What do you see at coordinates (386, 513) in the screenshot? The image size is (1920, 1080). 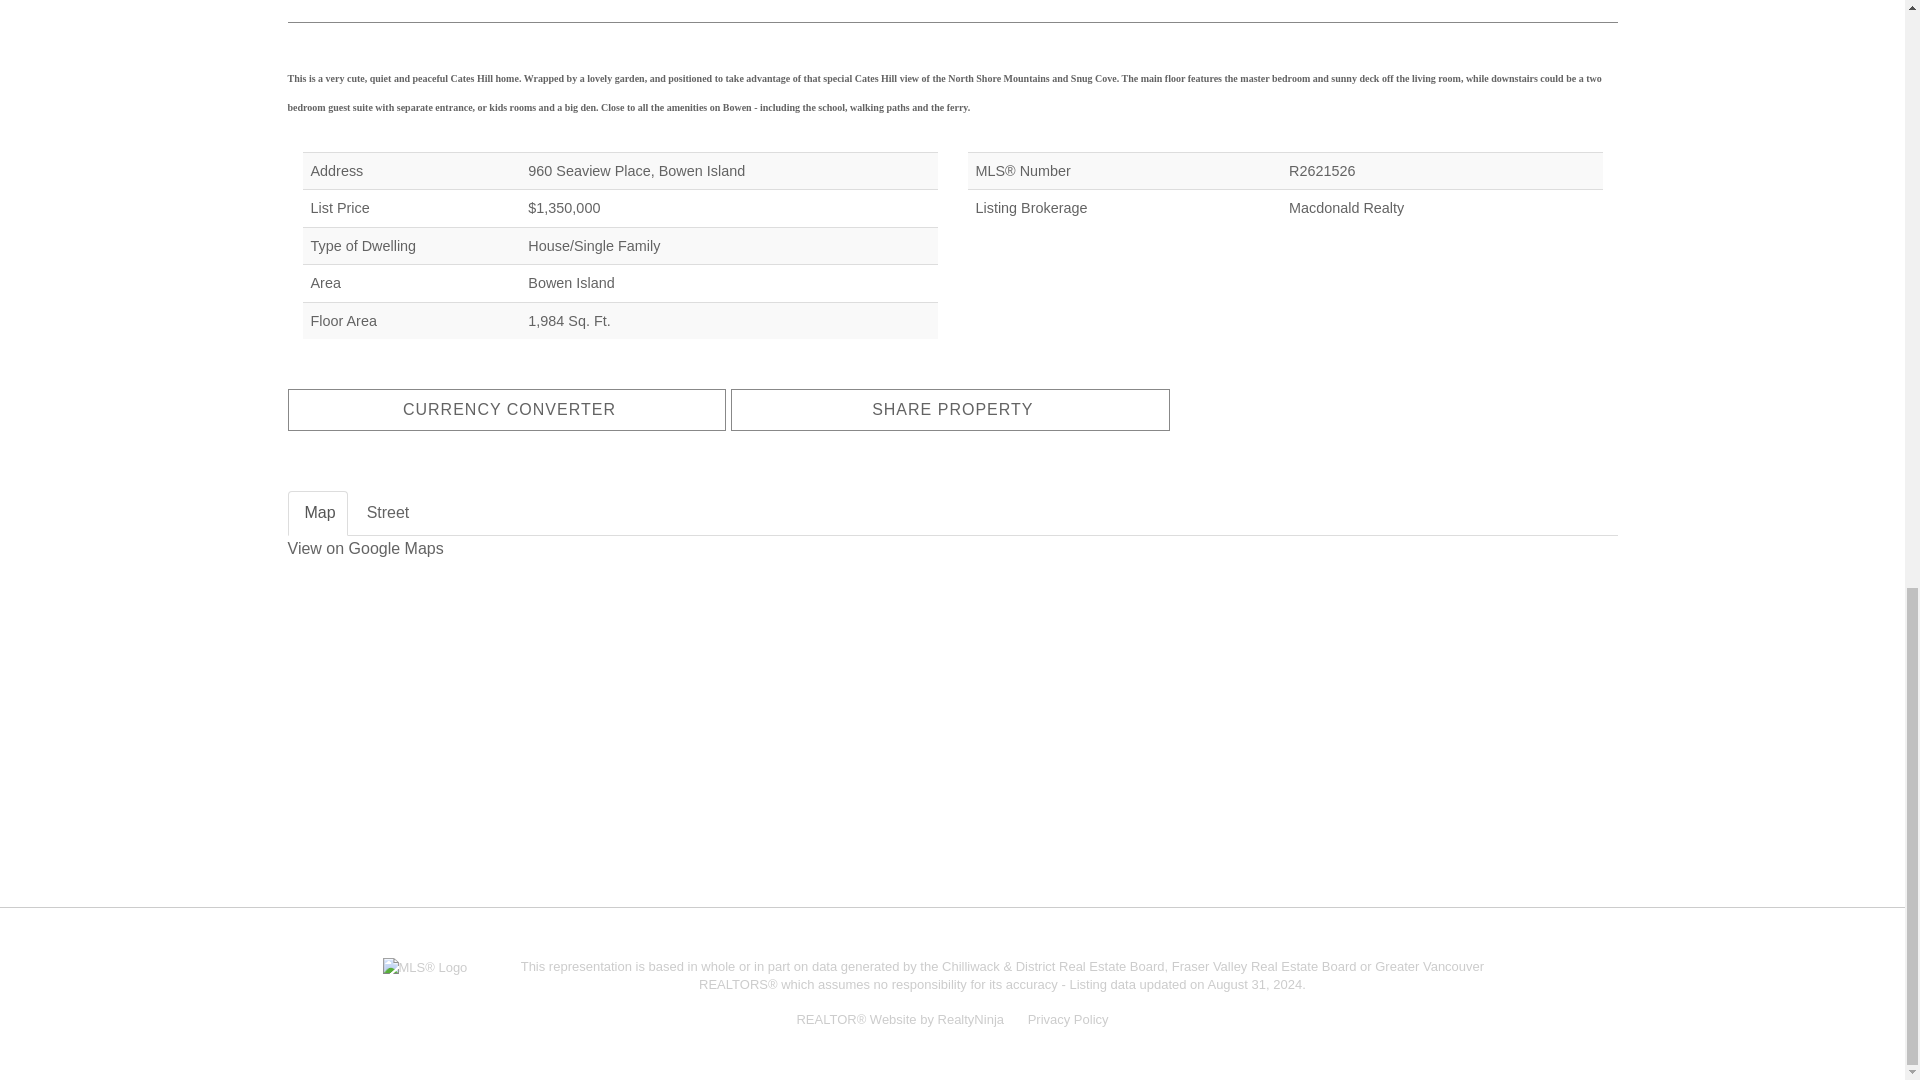 I see `Street` at bounding box center [386, 513].